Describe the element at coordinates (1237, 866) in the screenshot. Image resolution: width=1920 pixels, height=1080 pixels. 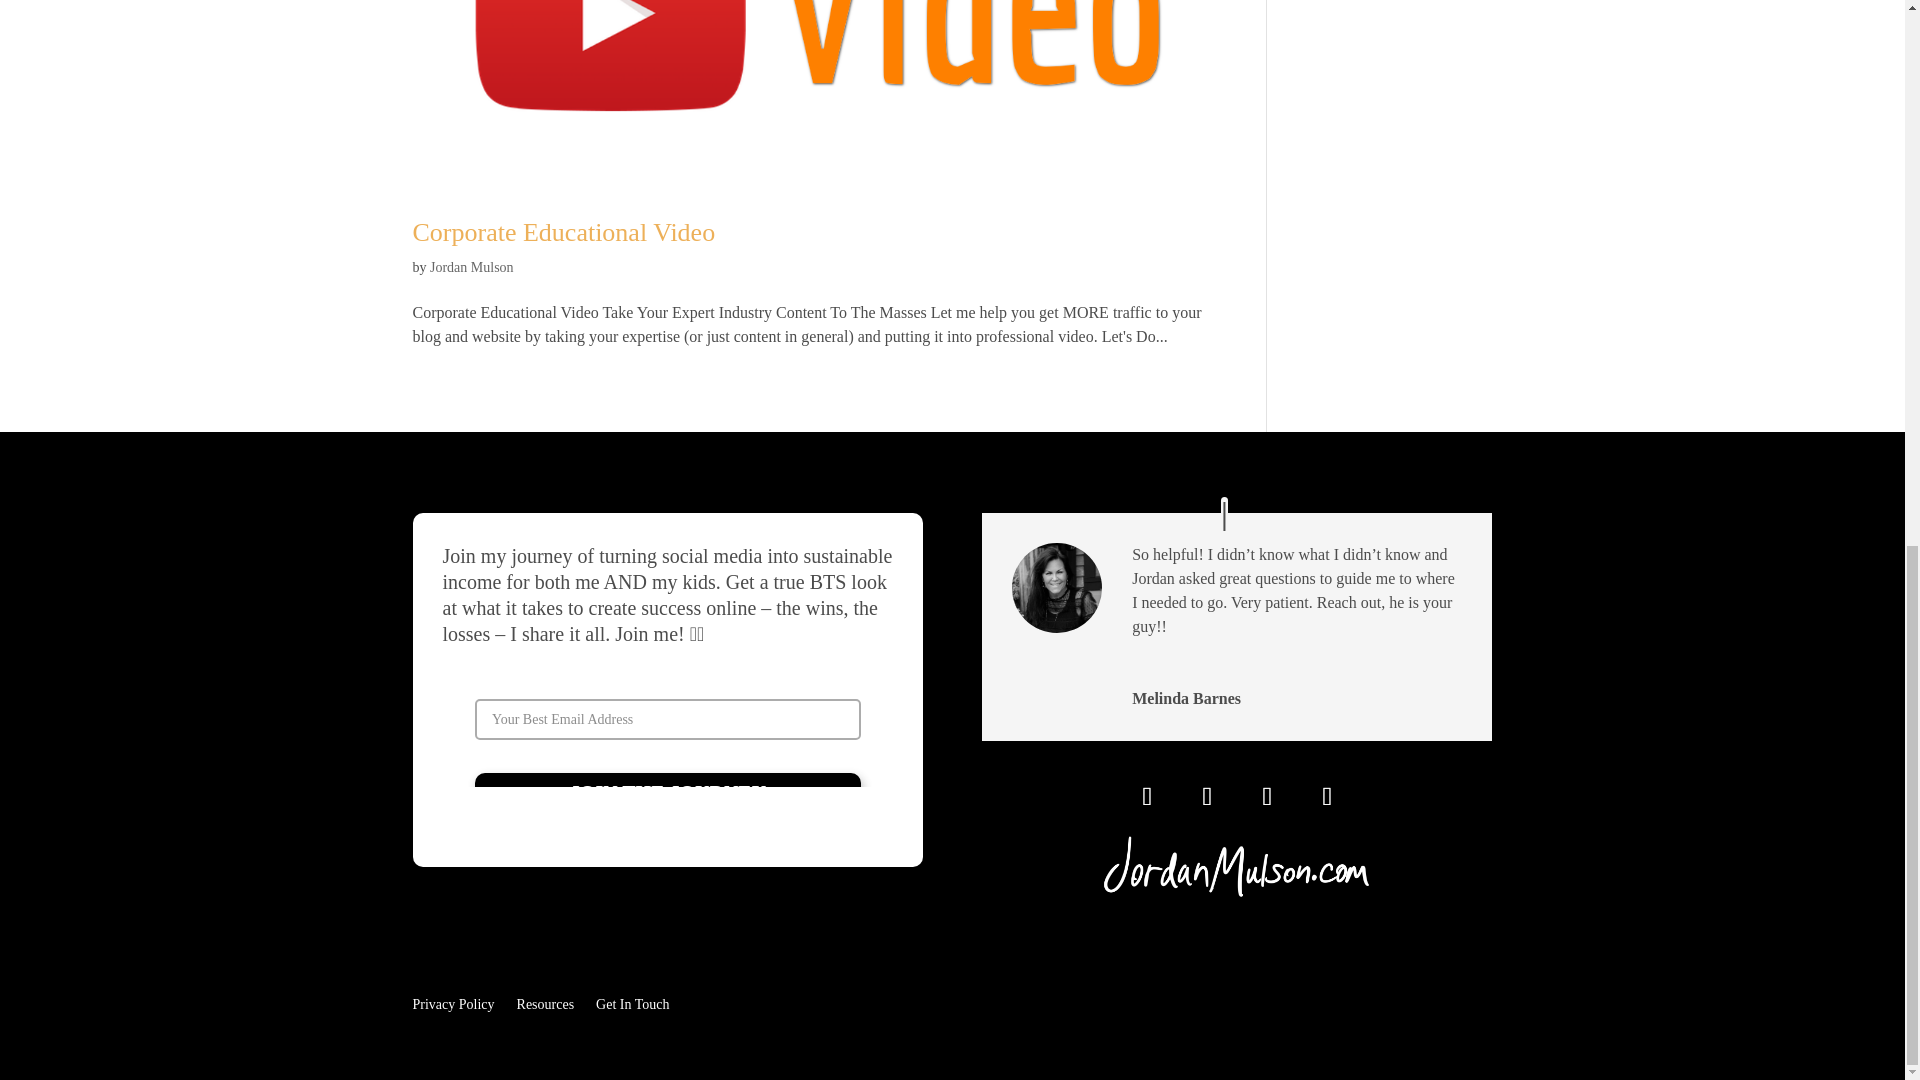
I see `JordanMulson.com Handwritten White` at that location.